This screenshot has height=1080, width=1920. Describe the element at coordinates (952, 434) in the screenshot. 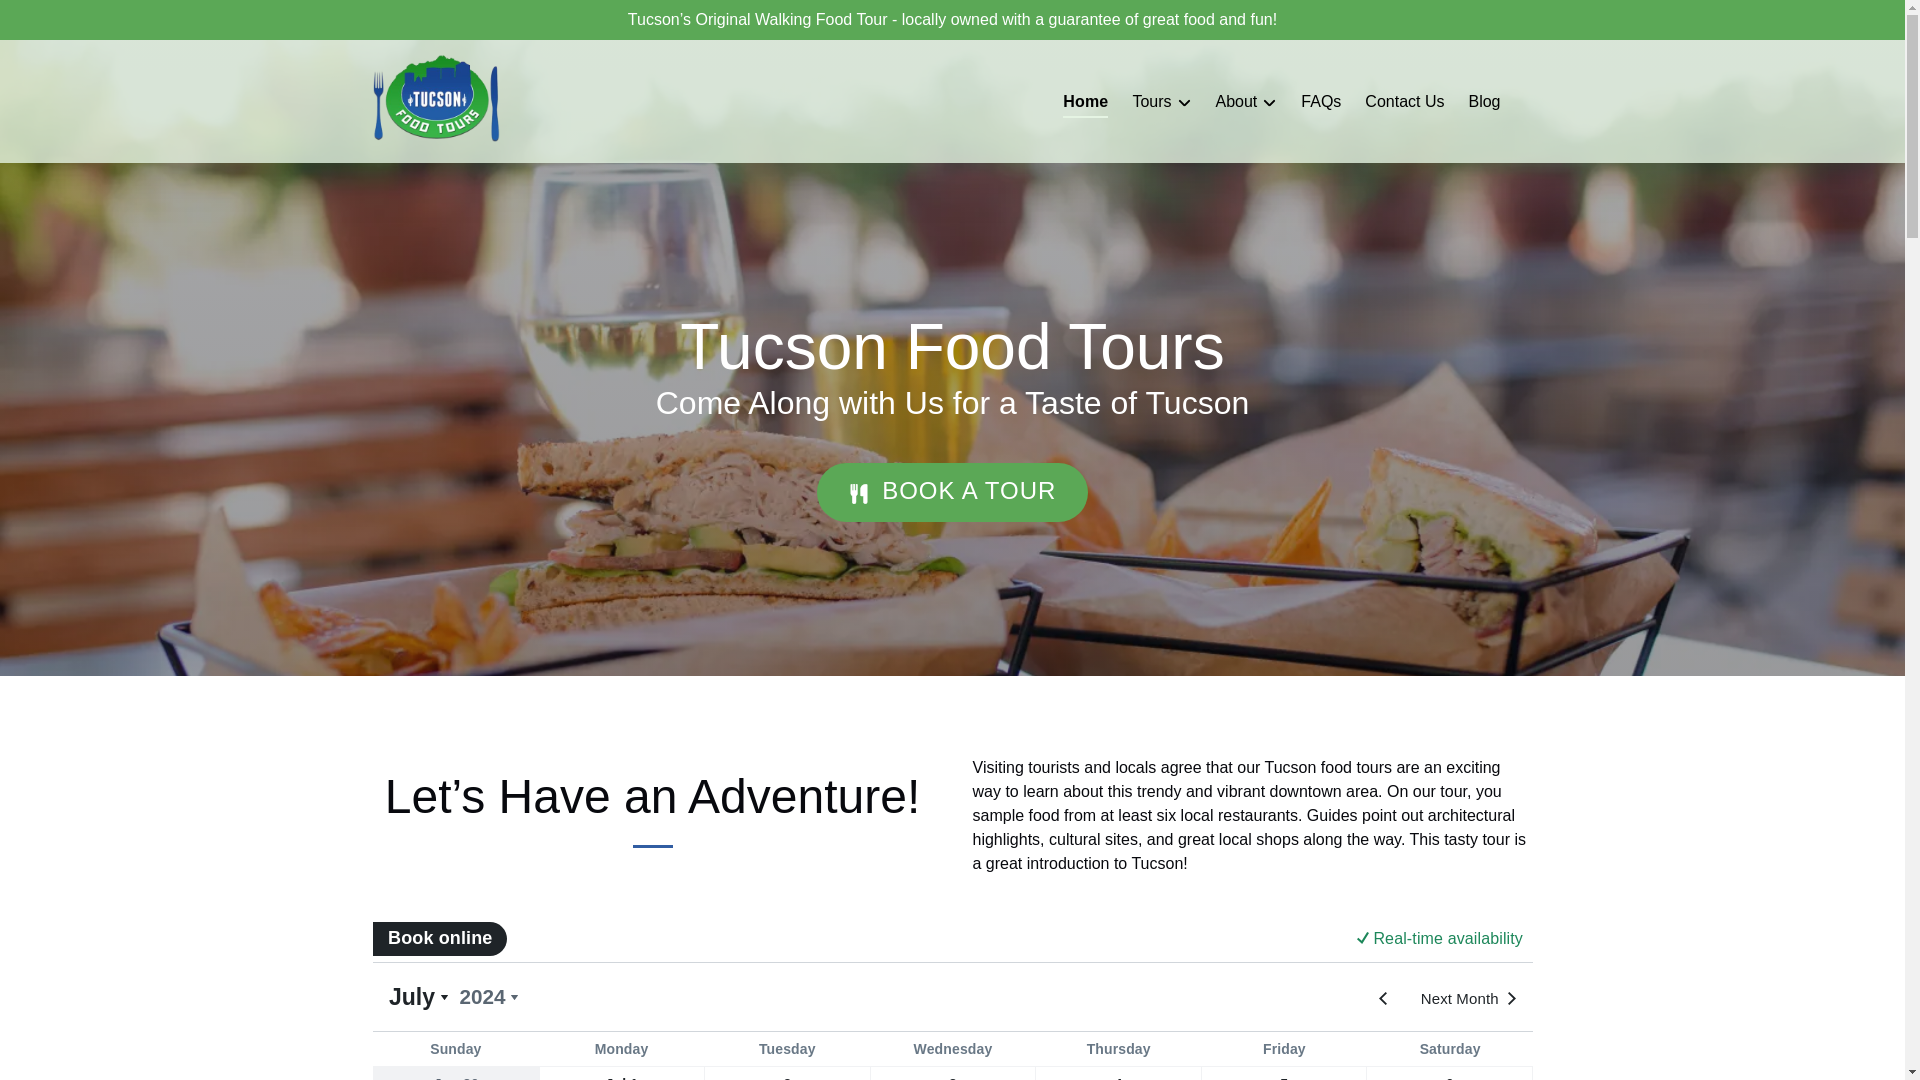

I see `FOOD BOOK A TOUR` at that location.